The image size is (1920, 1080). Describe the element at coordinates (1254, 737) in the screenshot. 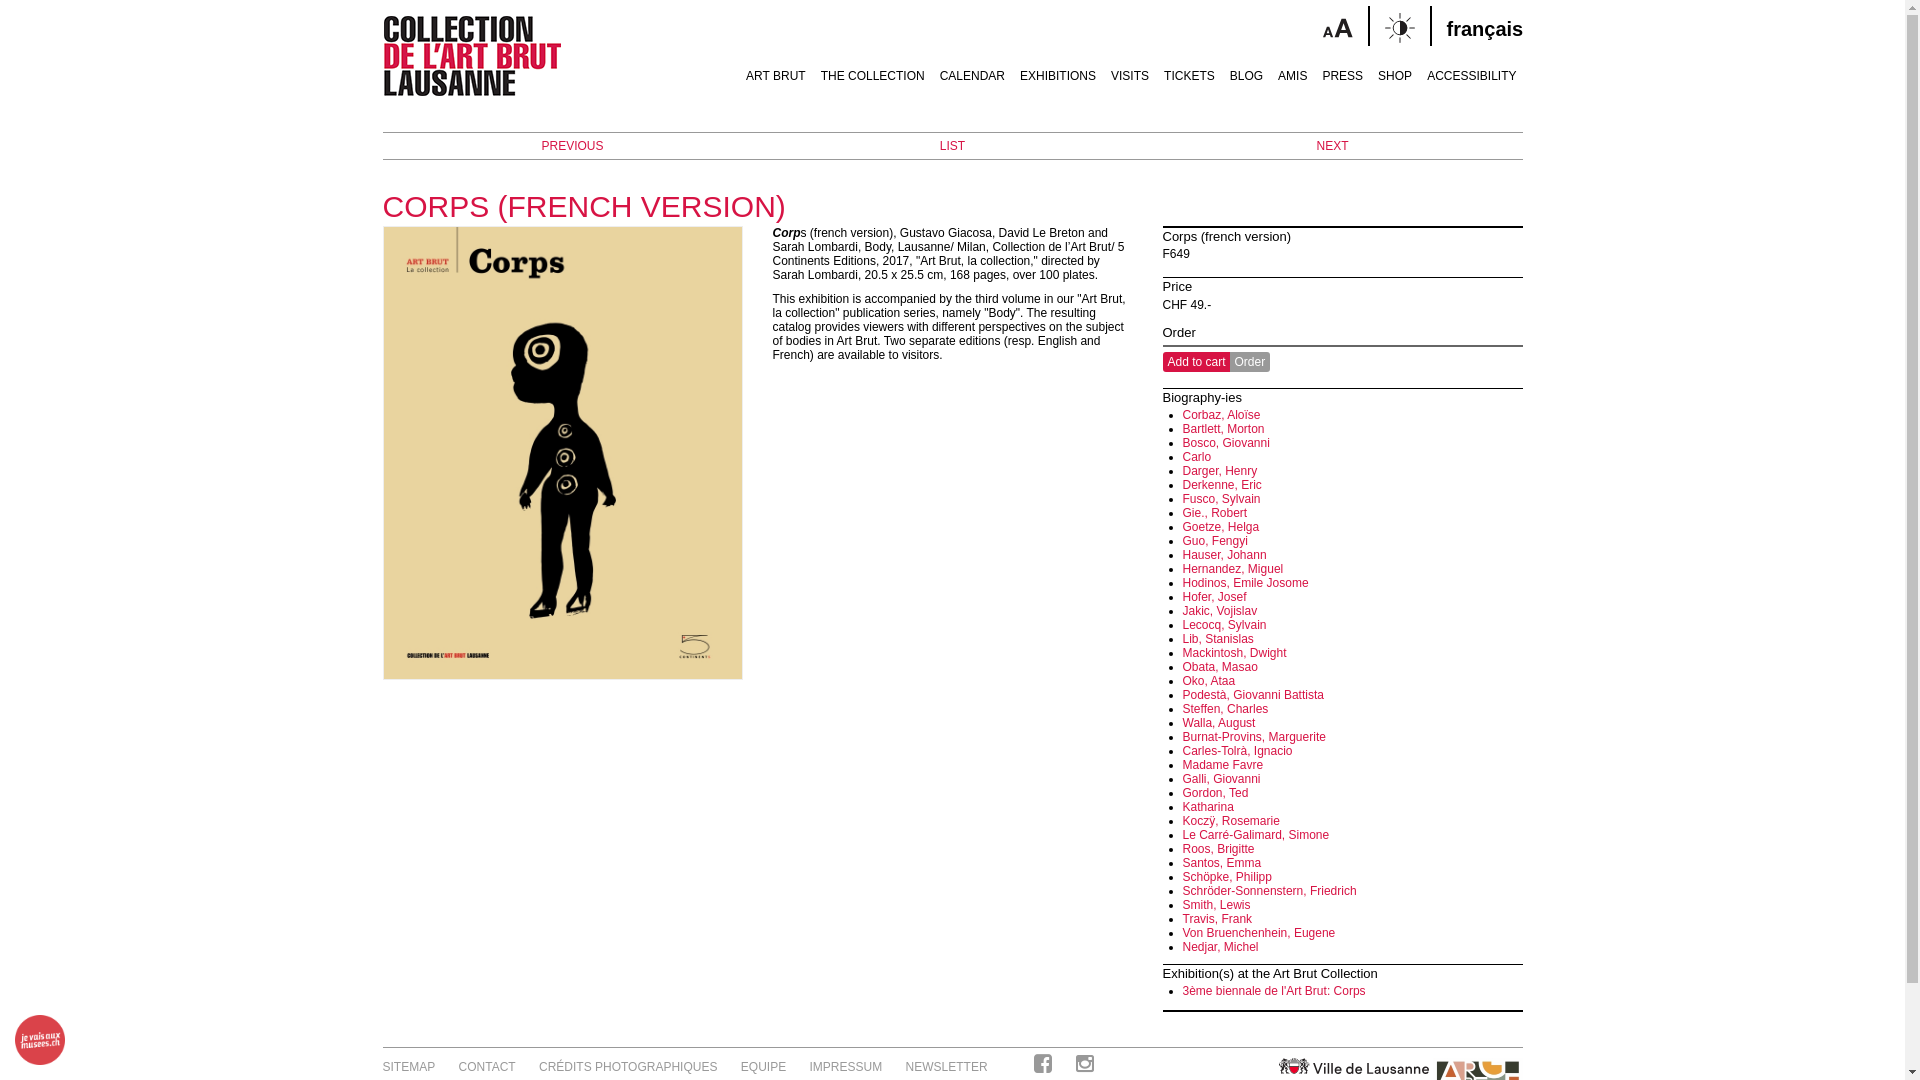

I see `Burnat-Provins, Marguerite` at that location.